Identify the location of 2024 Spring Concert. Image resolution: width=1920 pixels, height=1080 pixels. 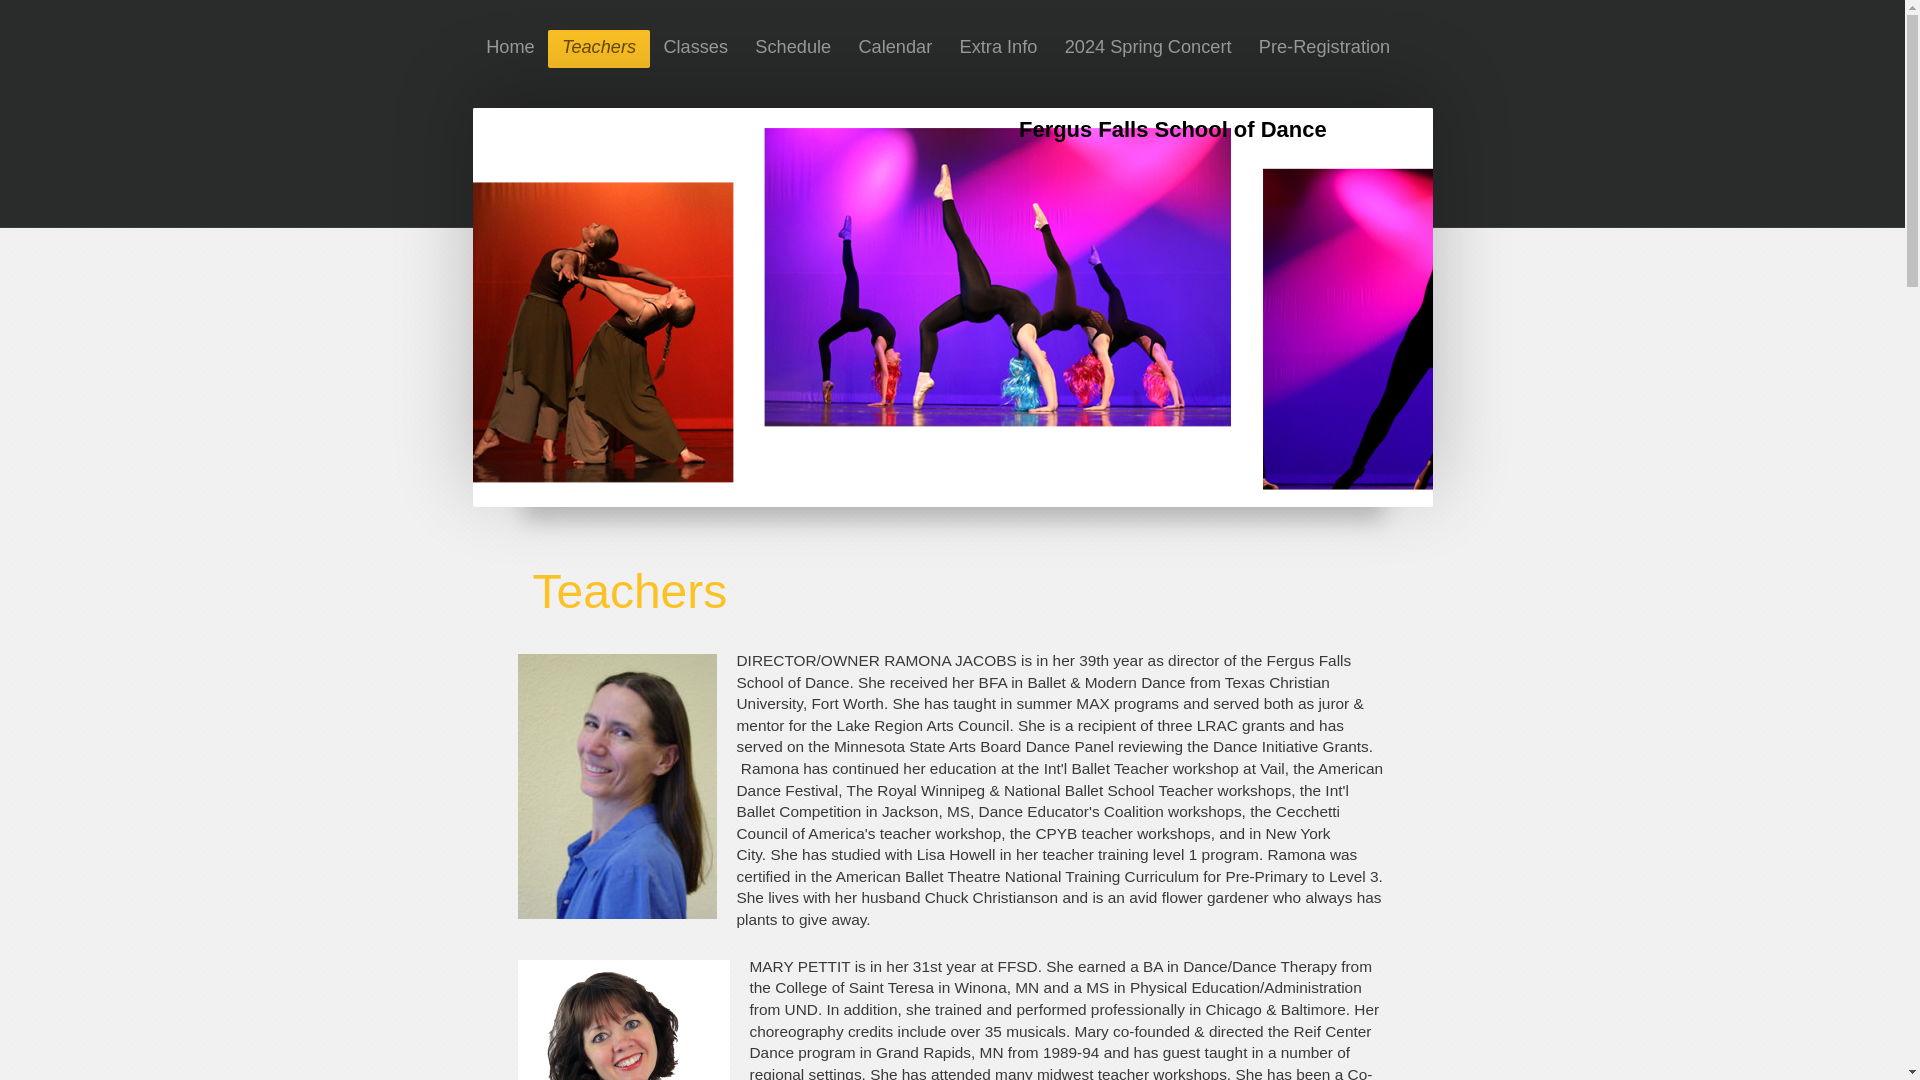
(1147, 49).